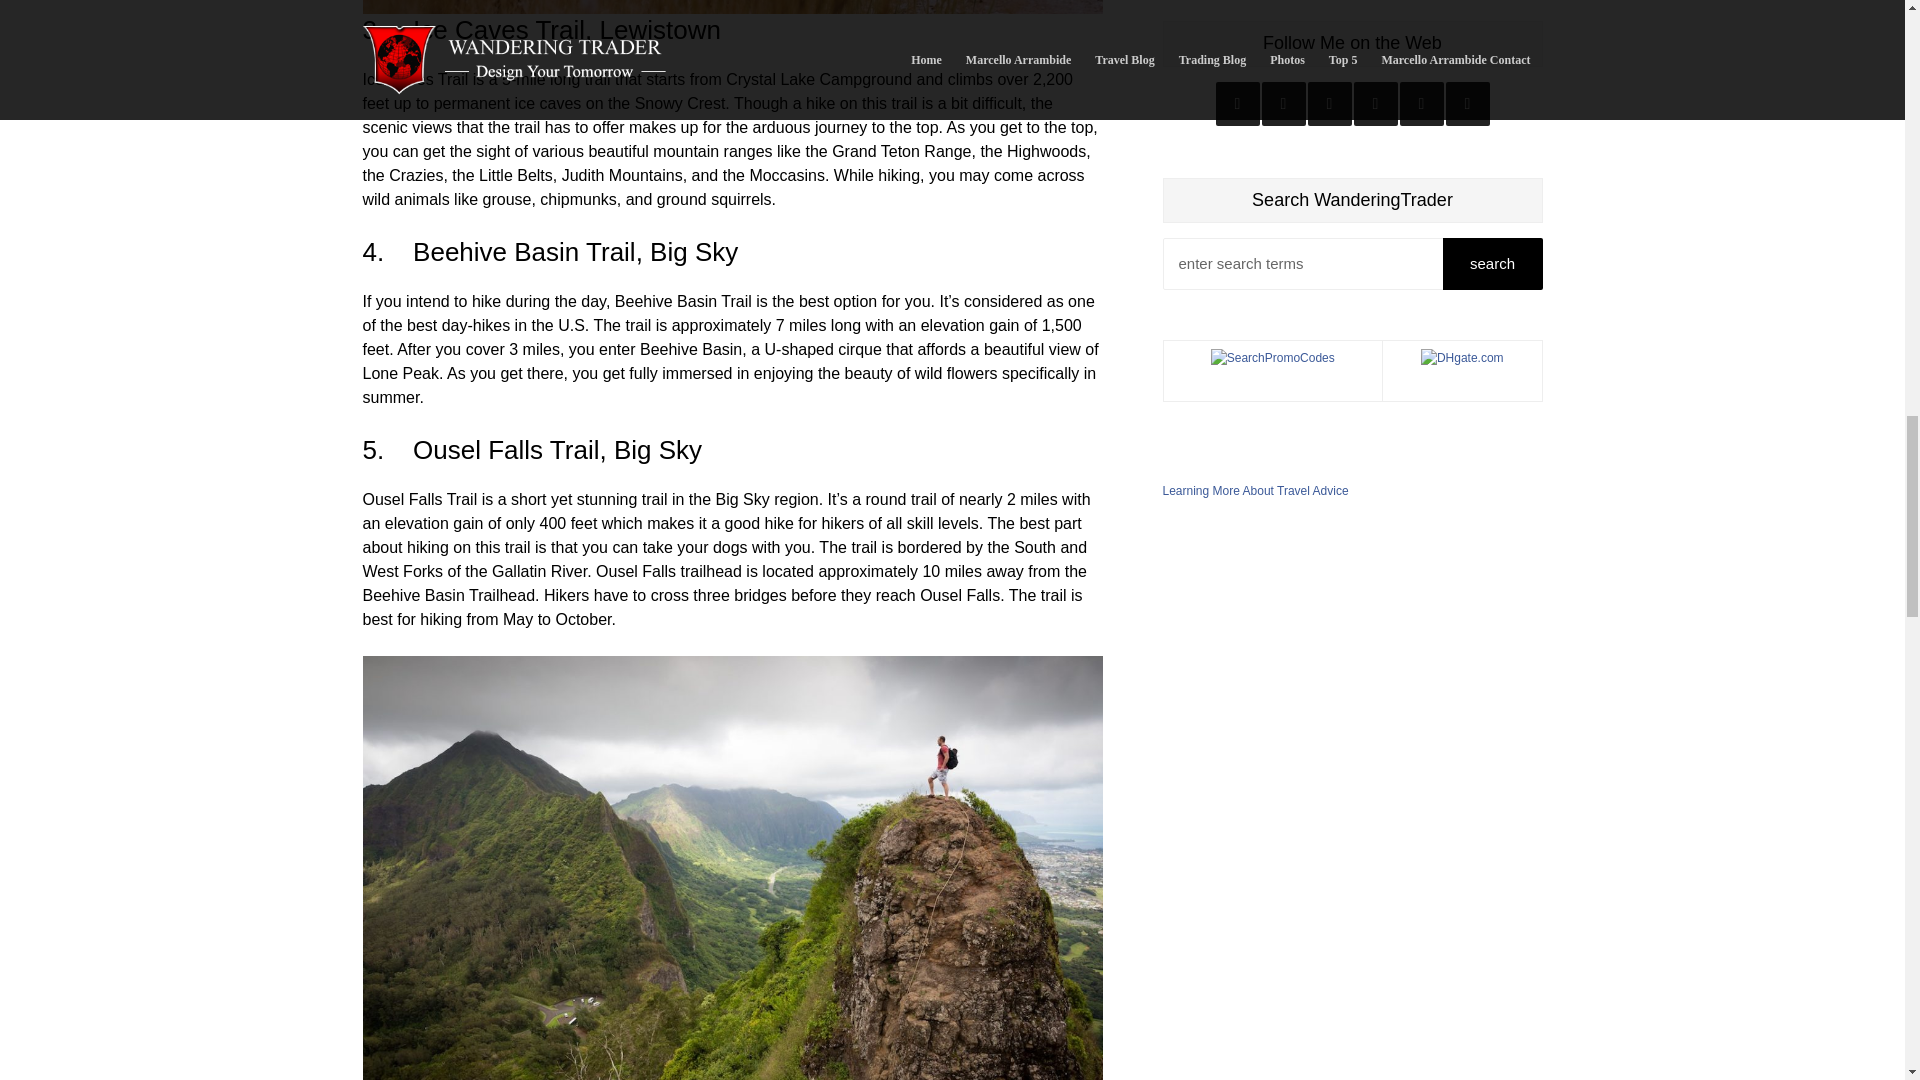 The width and height of the screenshot is (1920, 1080). I want to click on Connect on Twitter, so click(1283, 104).